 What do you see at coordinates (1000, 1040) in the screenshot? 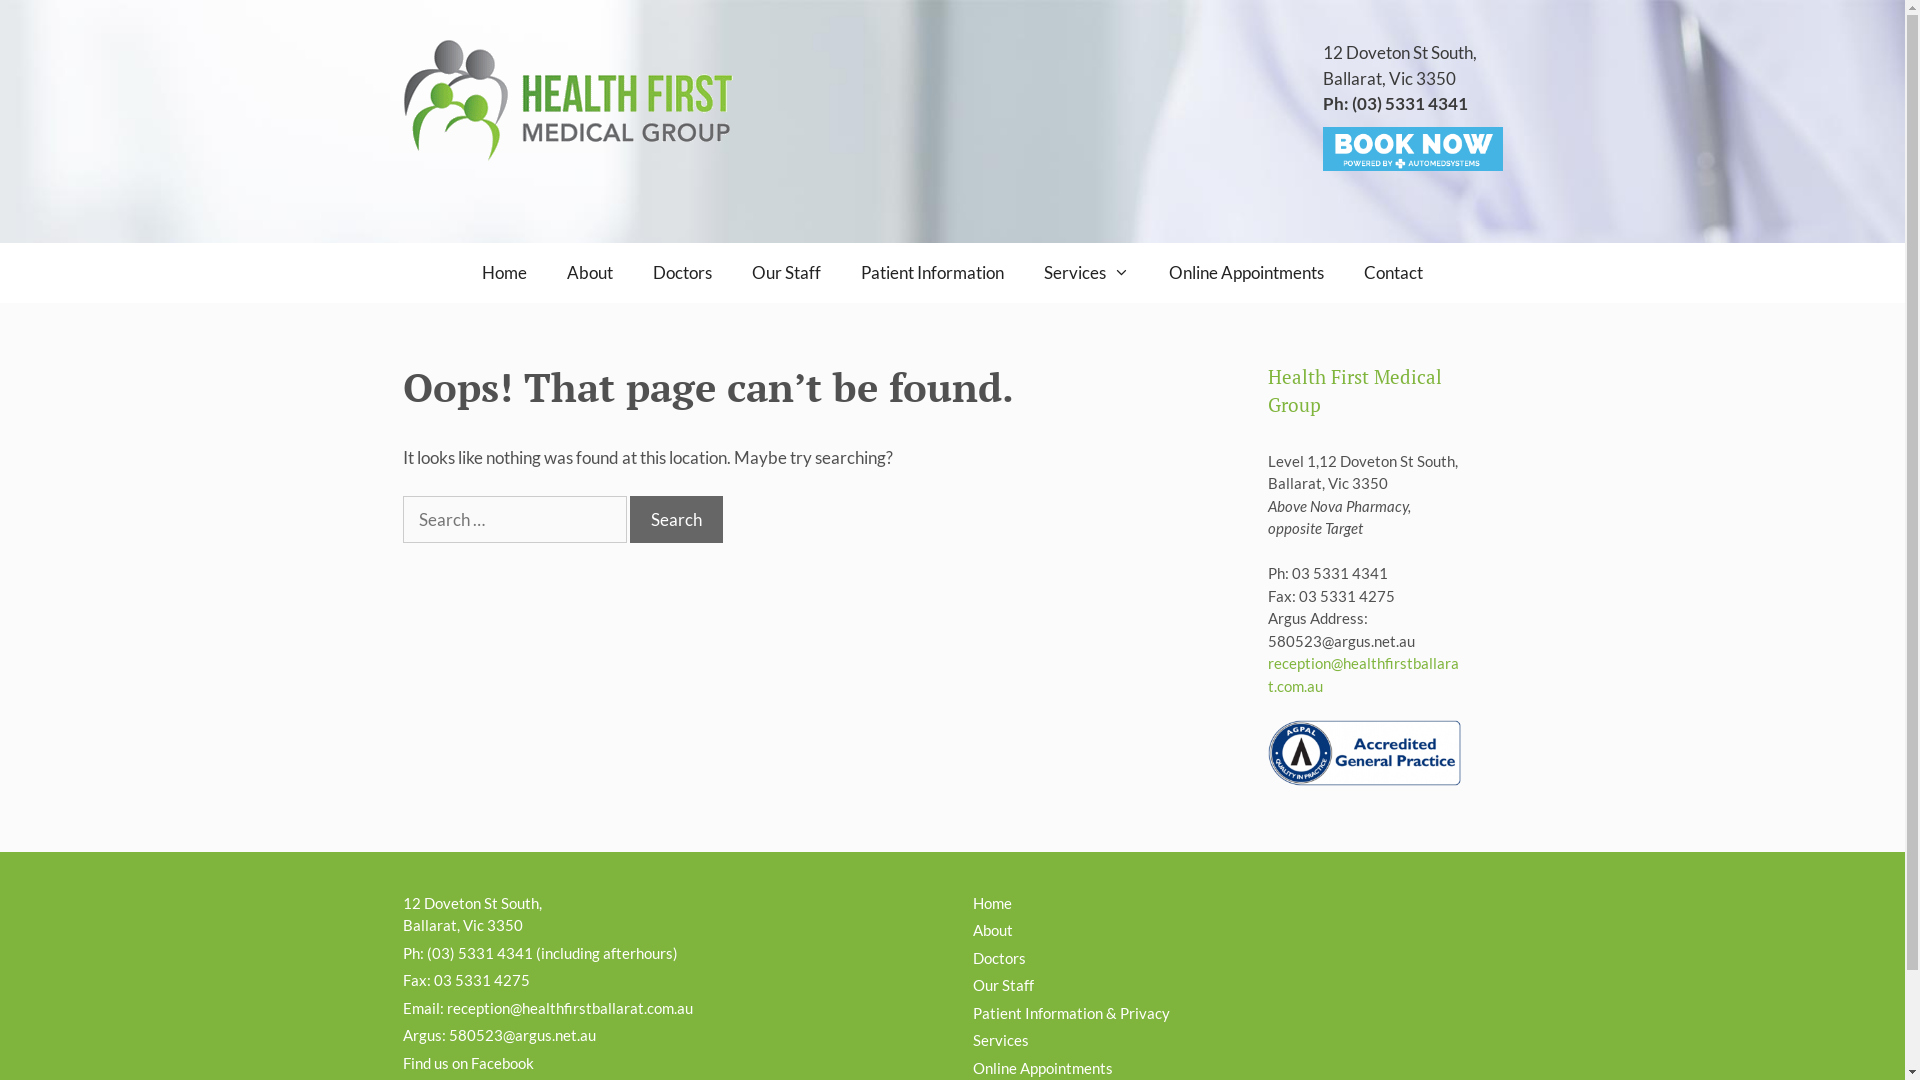
I see `Services` at bounding box center [1000, 1040].